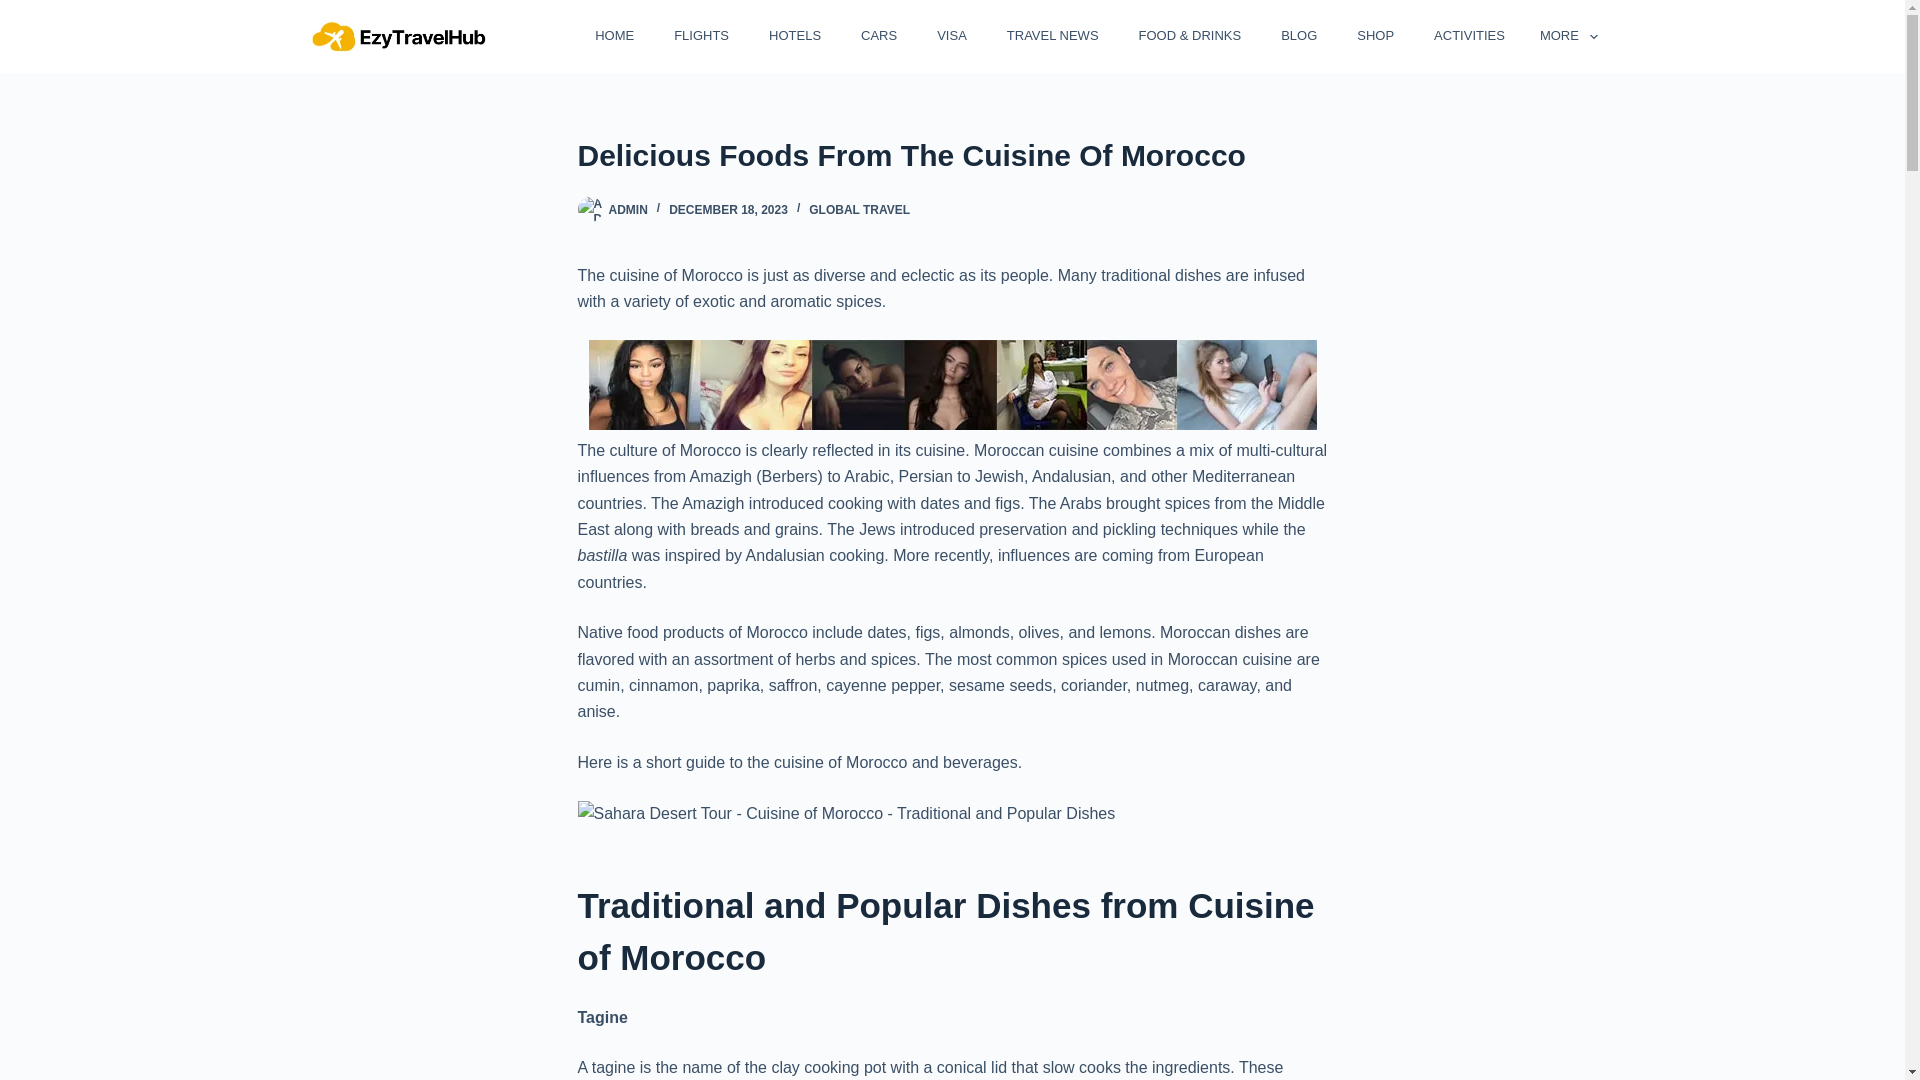  I want to click on MORE, so click(1560, 36).